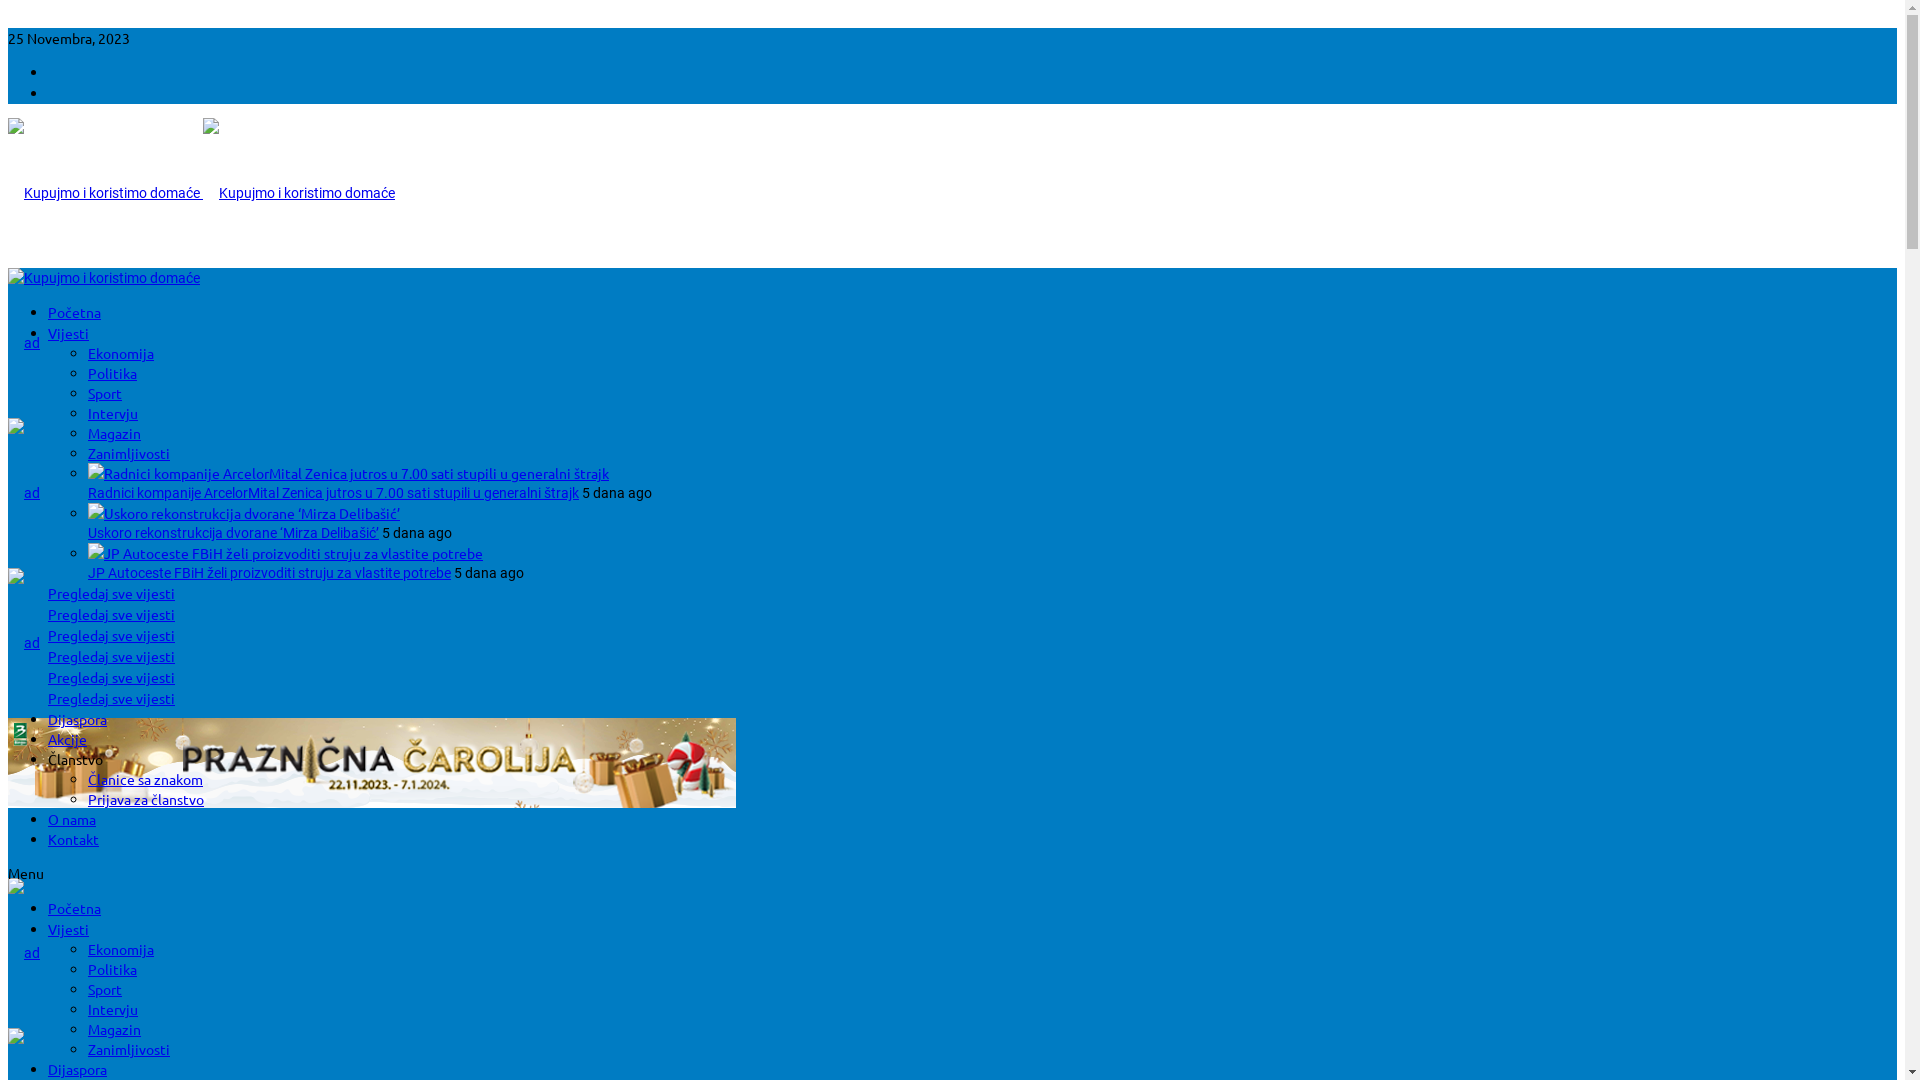 The image size is (1920, 1080). Describe the element at coordinates (113, 413) in the screenshot. I see `Intervju` at that location.